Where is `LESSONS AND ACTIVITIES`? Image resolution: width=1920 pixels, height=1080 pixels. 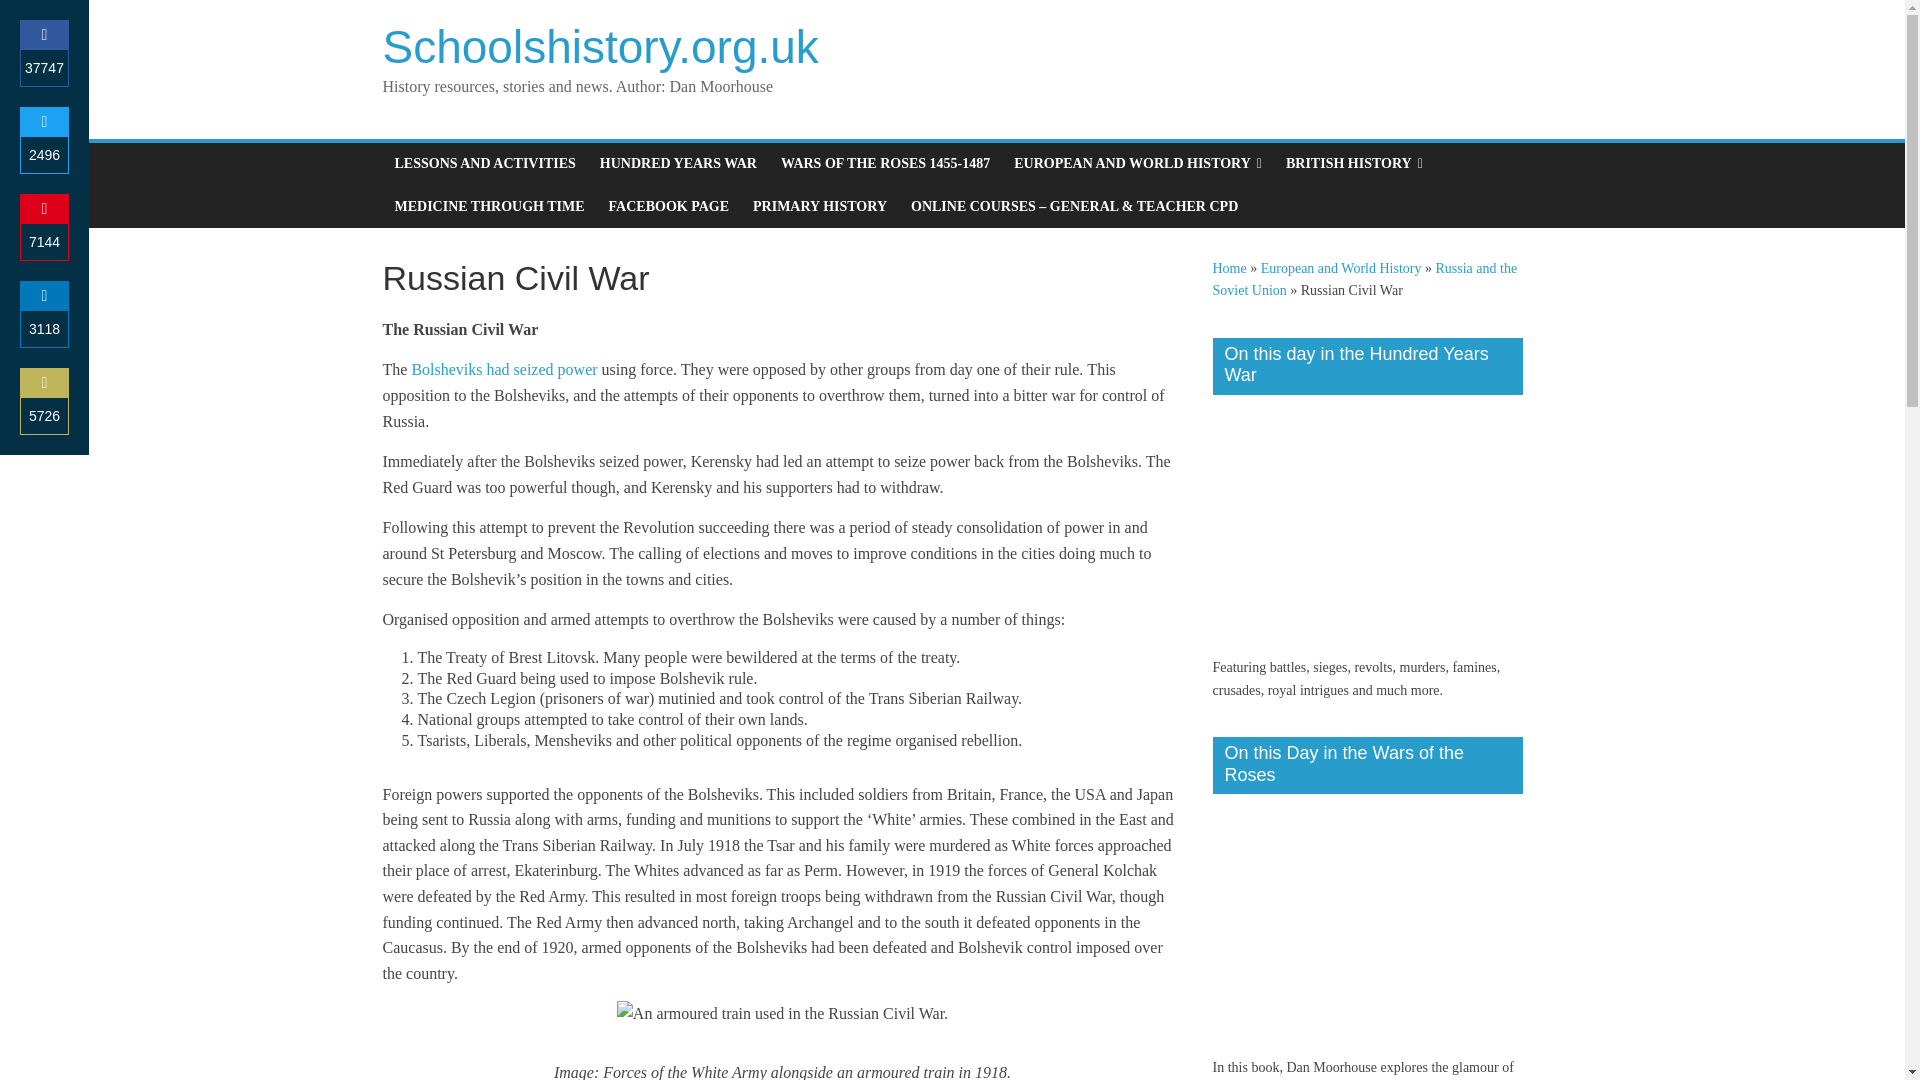 LESSONS AND ACTIVITIES is located at coordinates (484, 163).